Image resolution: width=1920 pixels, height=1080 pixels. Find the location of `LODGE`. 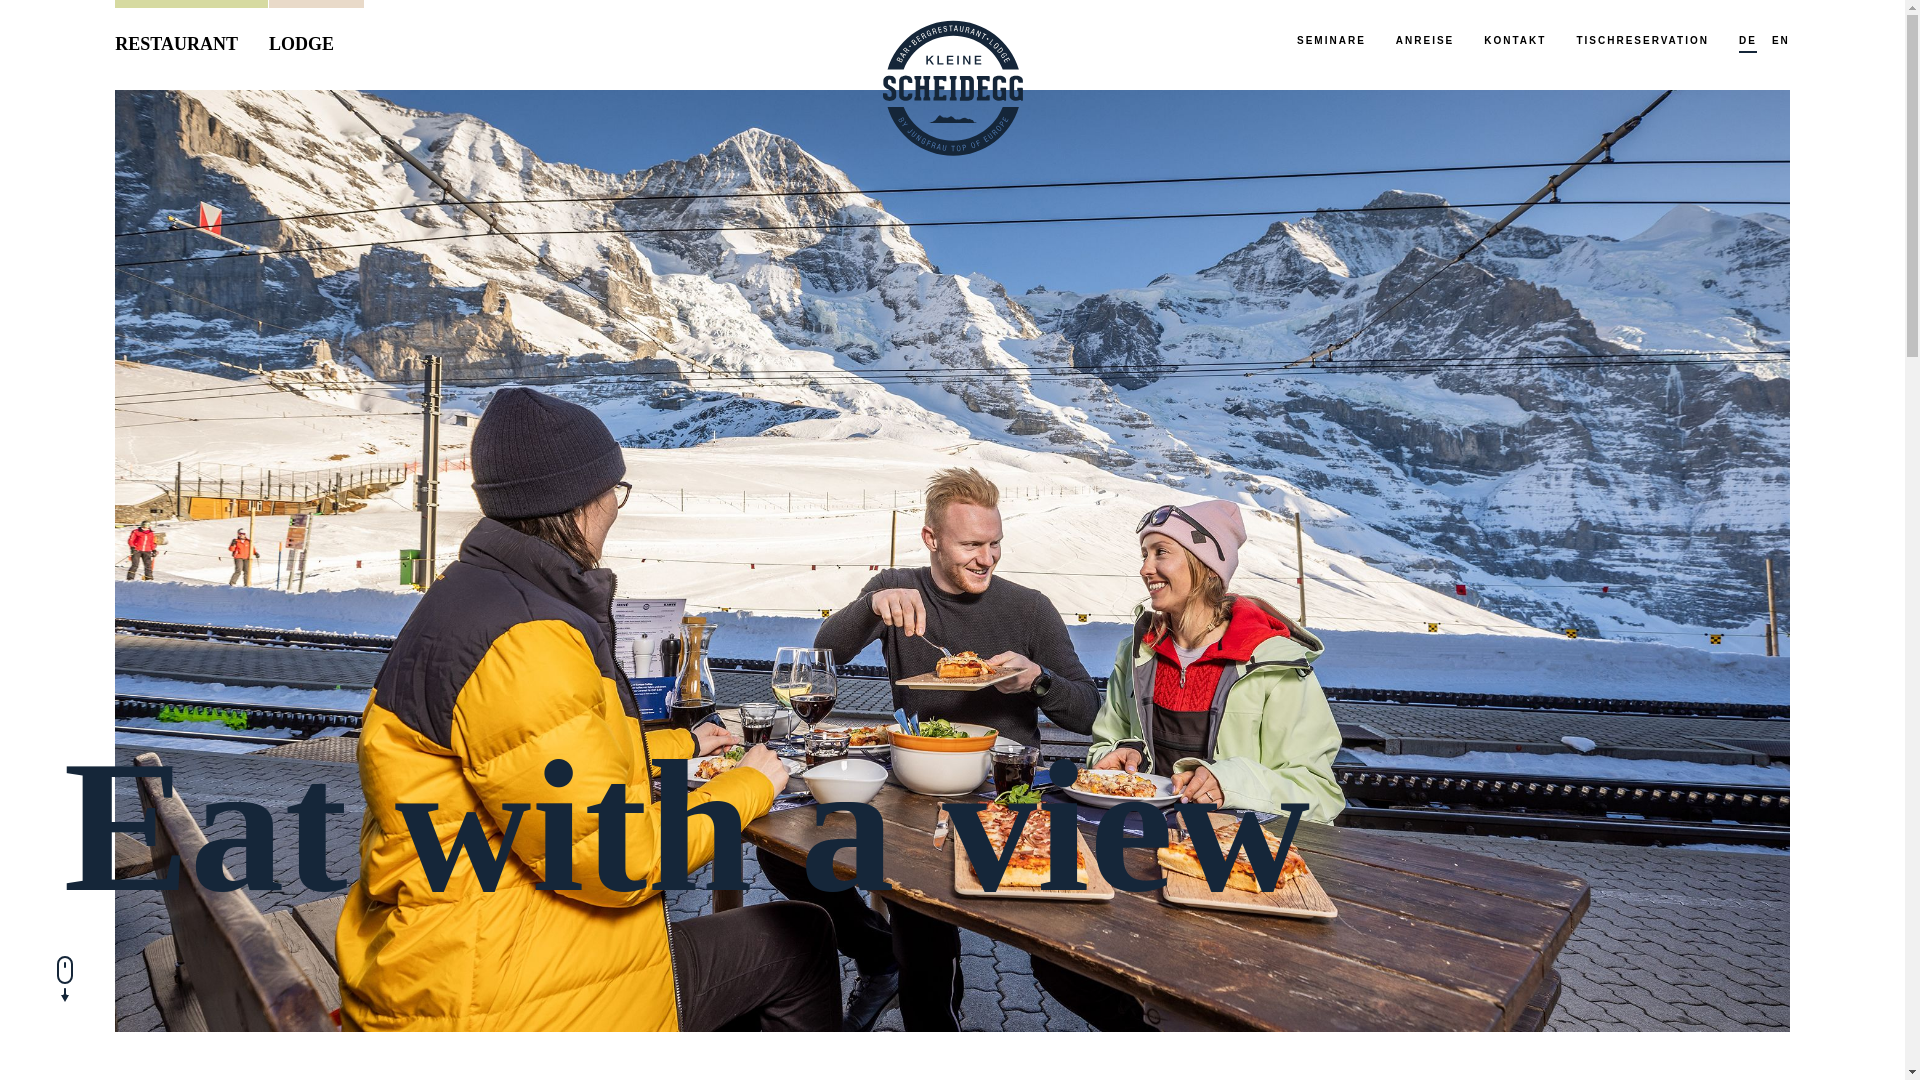

LODGE is located at coordinates (316, 35).